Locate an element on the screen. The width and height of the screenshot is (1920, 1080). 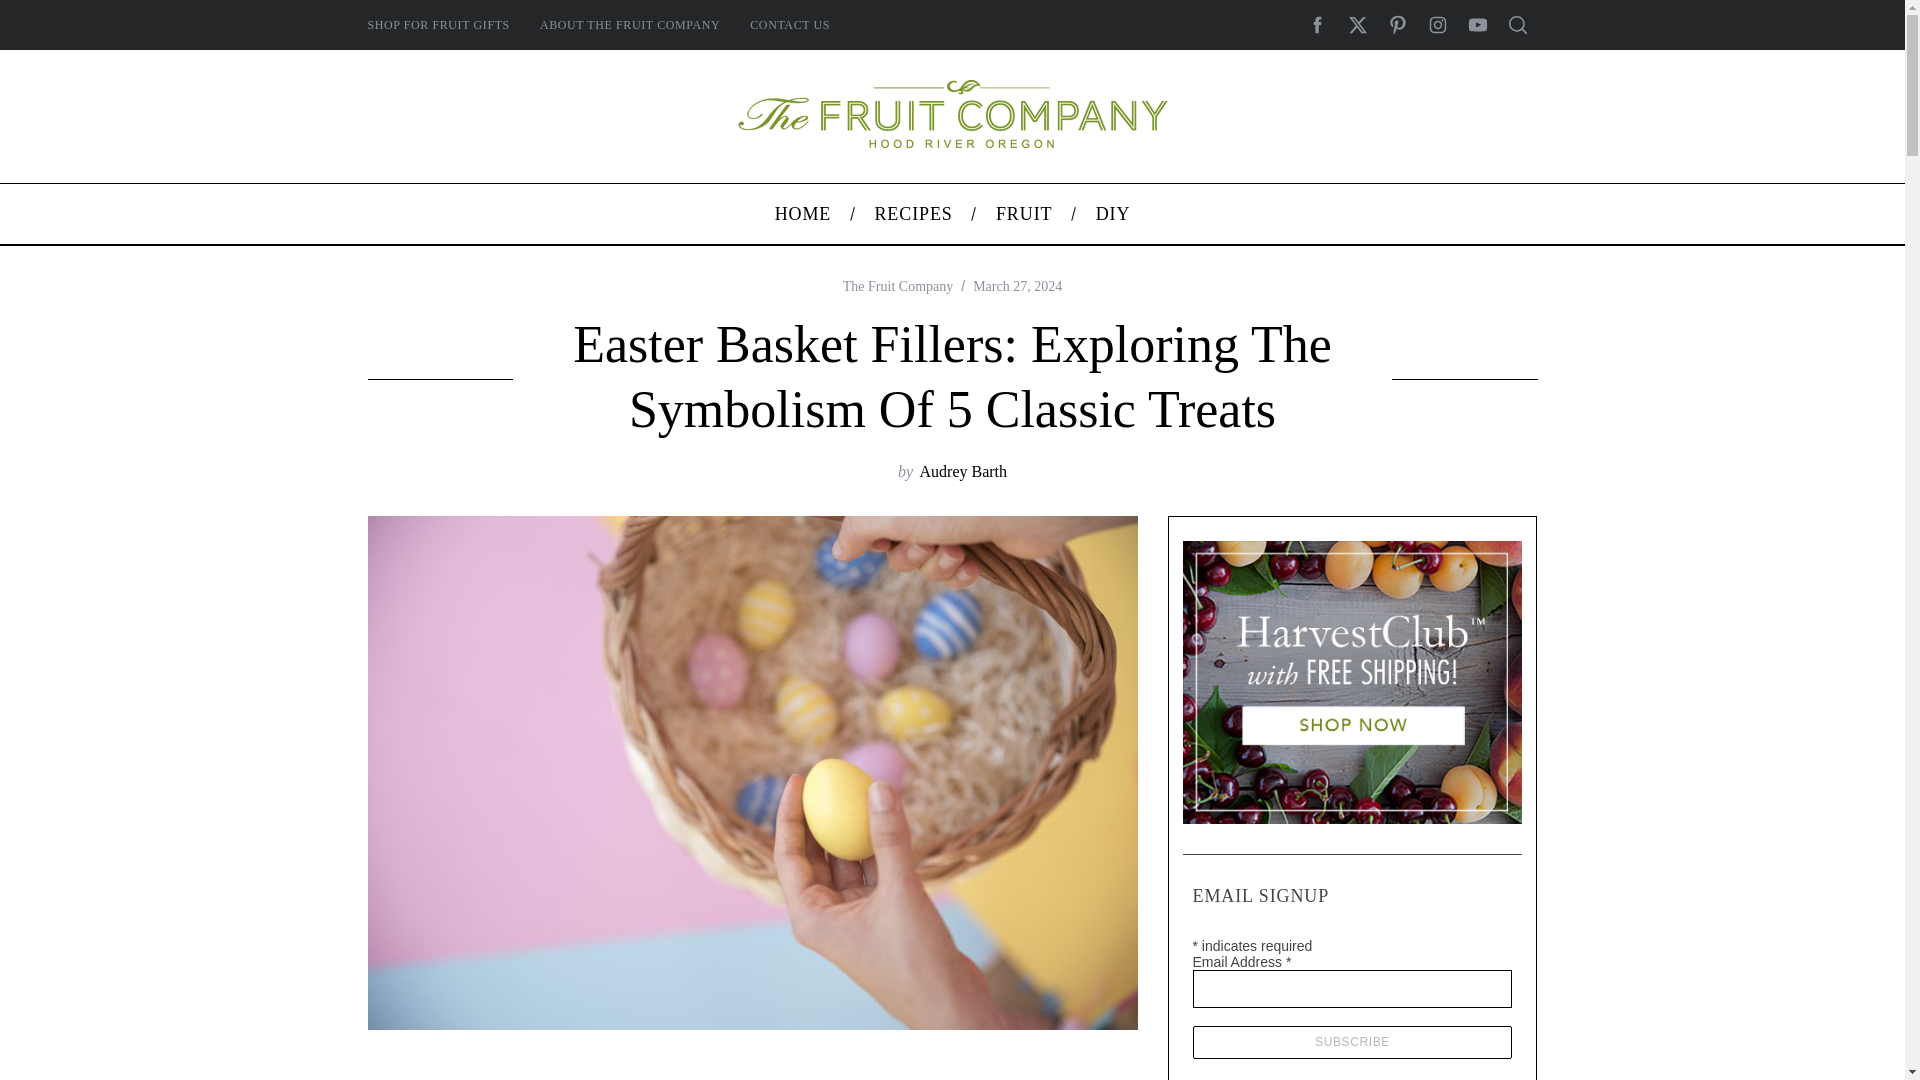
Subscribe is located at coordinates (1352, 1042).